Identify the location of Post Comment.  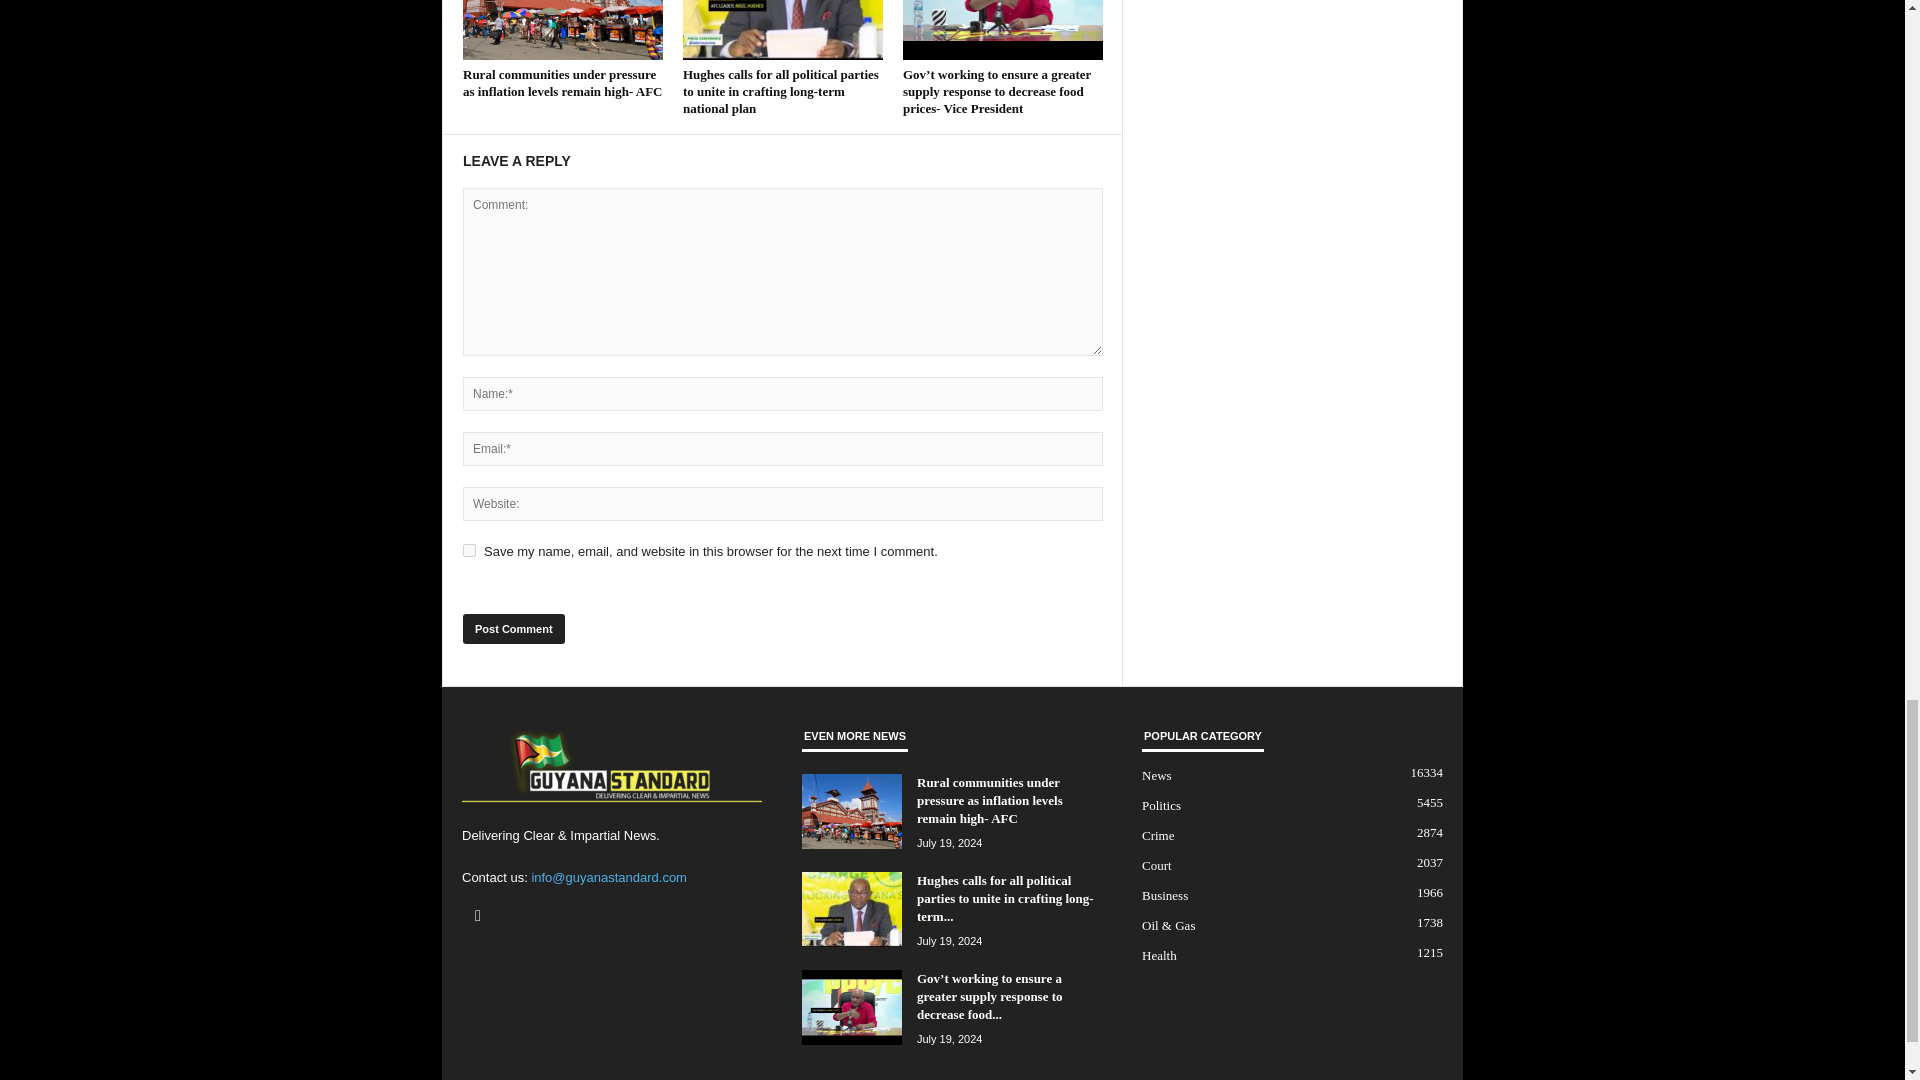
(513, 628).